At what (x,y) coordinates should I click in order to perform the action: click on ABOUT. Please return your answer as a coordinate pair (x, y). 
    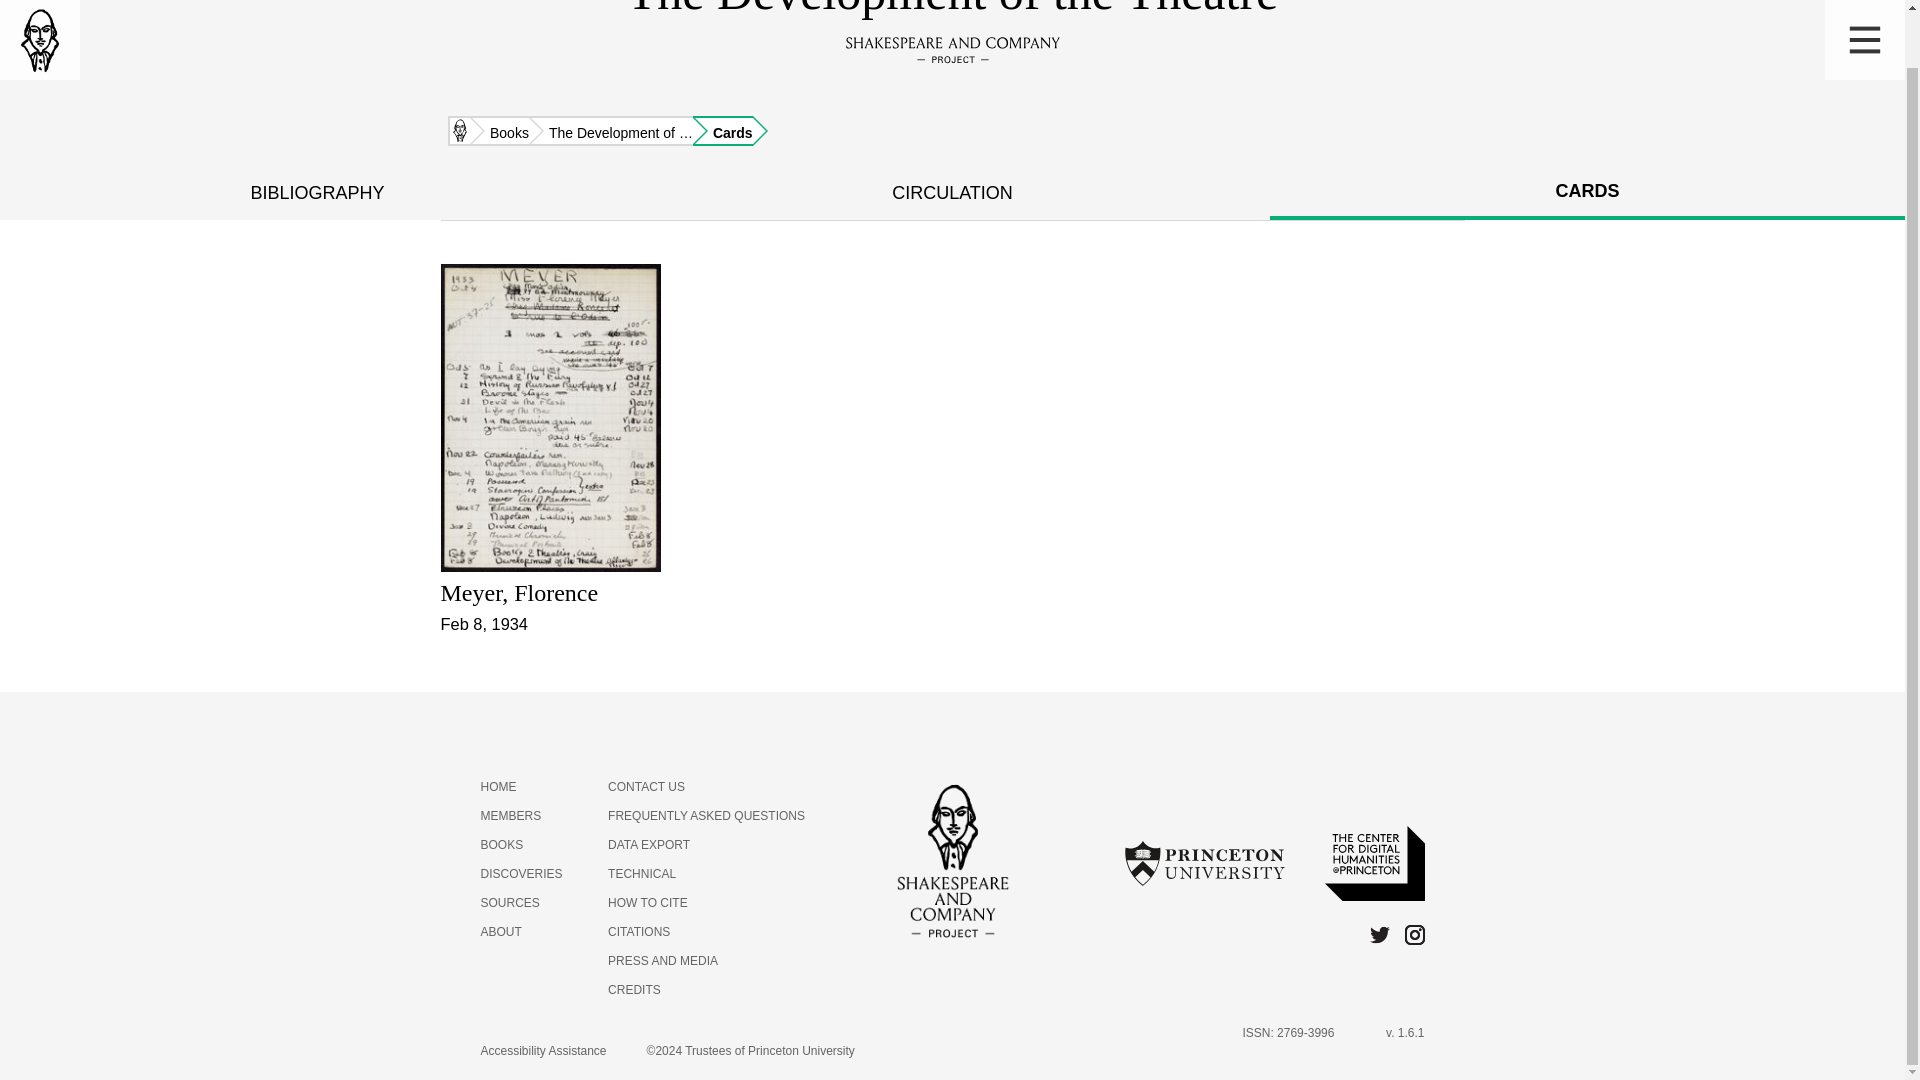
    Looking at the image, I should click on (500, 931).